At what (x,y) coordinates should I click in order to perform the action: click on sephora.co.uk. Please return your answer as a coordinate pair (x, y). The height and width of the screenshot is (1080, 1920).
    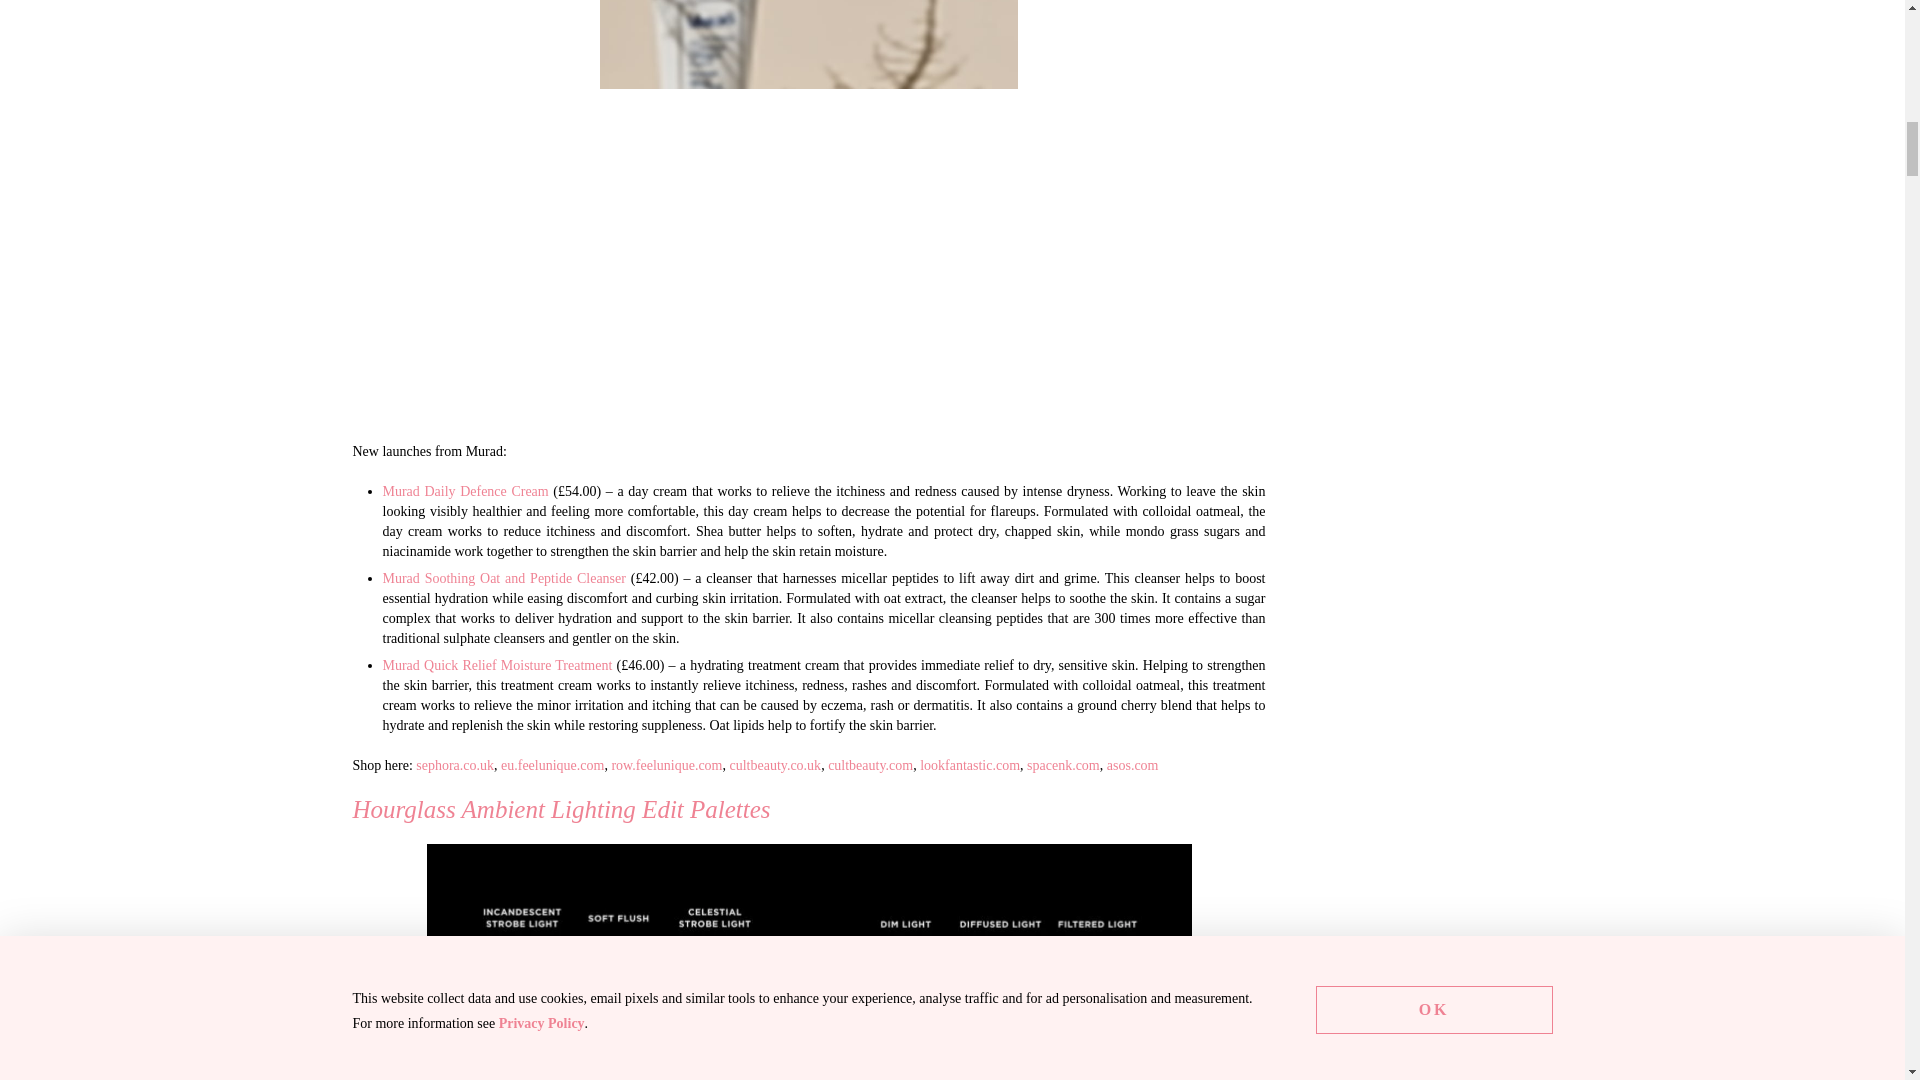
    Looking at the image, I should click on (454, 766).